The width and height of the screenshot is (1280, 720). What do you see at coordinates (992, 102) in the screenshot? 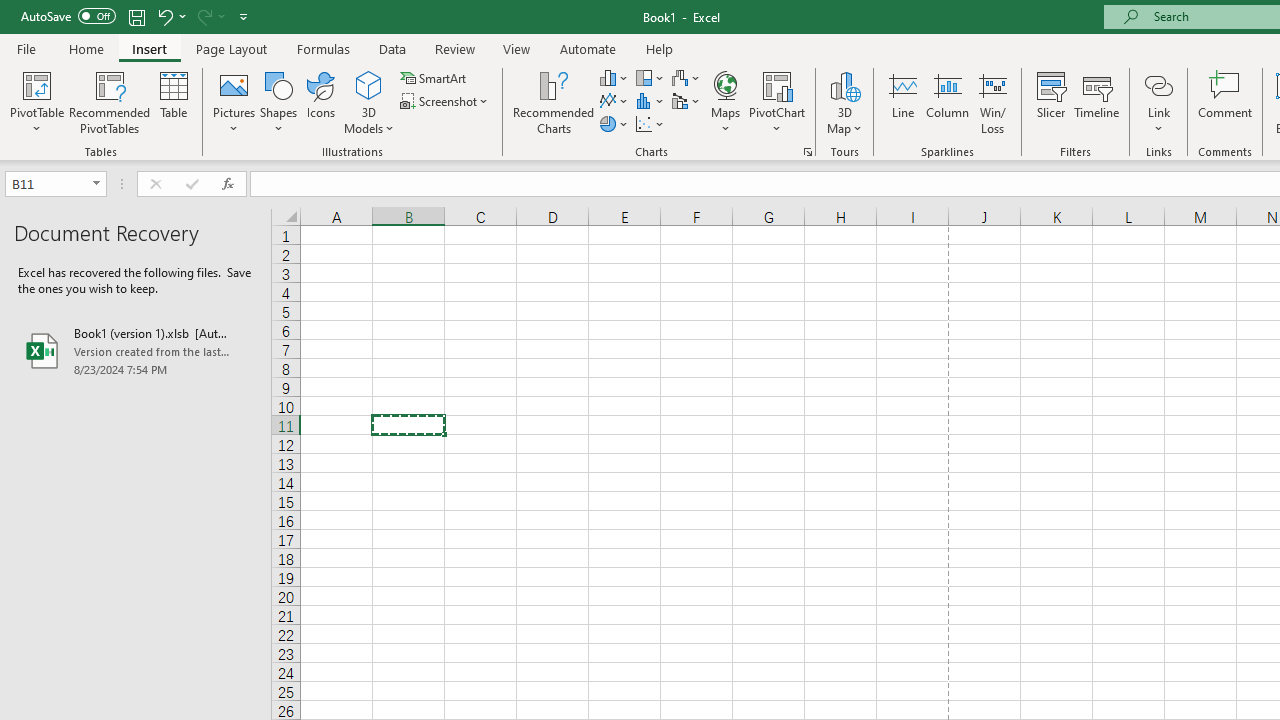
I see `Win/Loss` at bounding box center [992, 102].